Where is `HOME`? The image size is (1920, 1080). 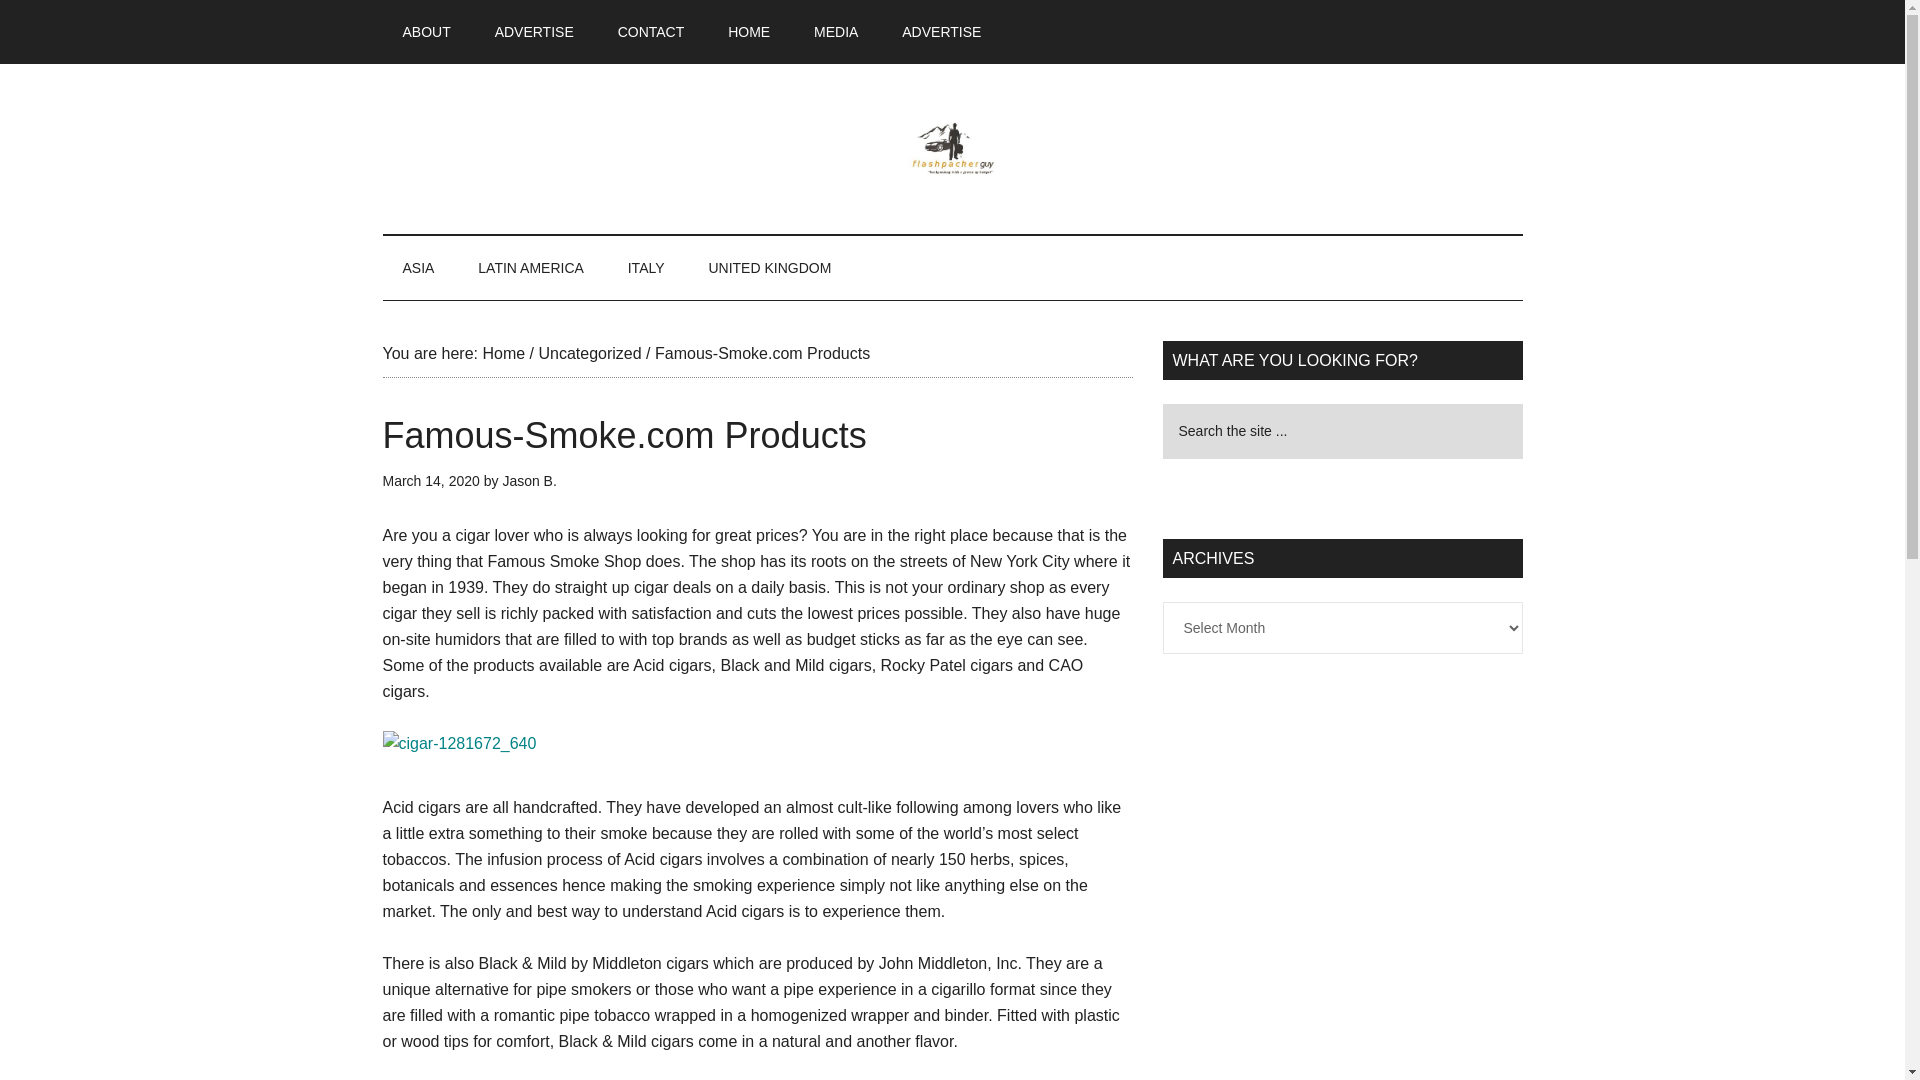 HOME is located at coordinates (748, 32).